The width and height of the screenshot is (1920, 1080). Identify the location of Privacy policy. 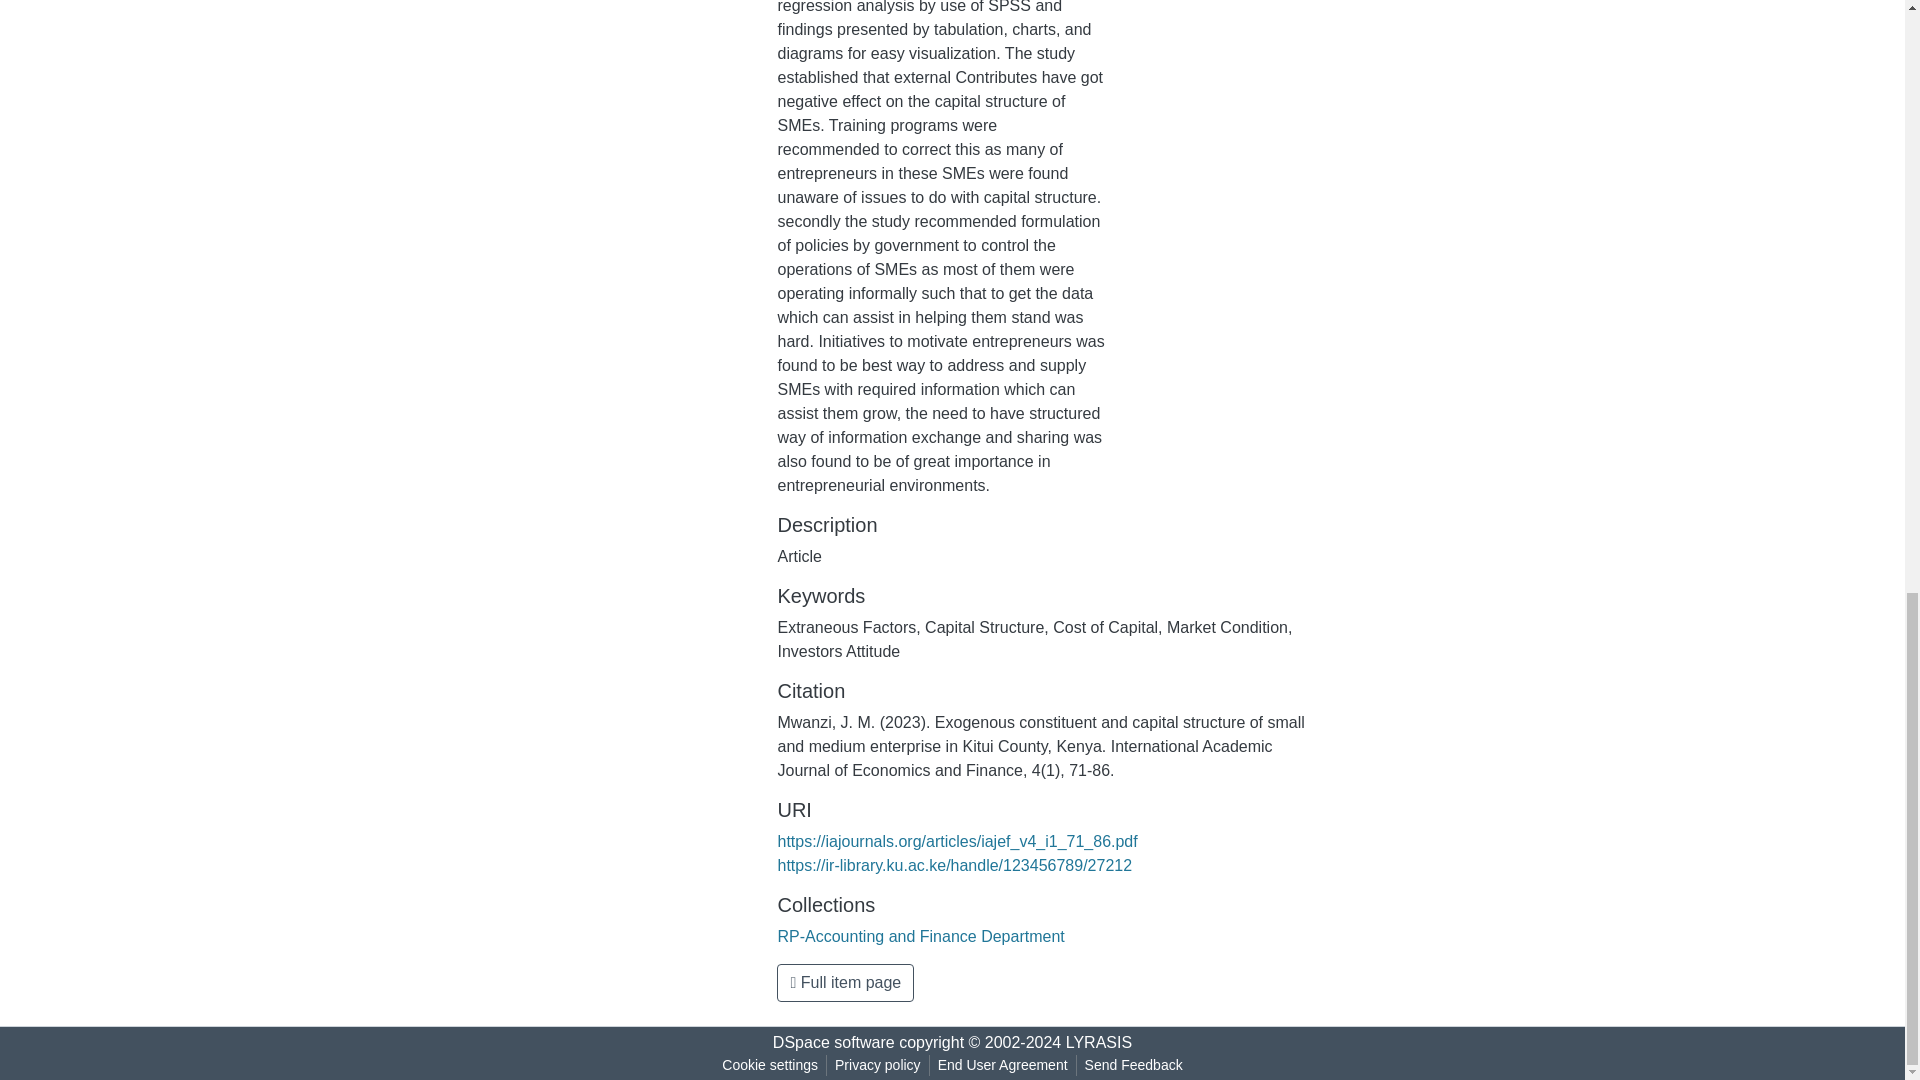
(878, 1065).